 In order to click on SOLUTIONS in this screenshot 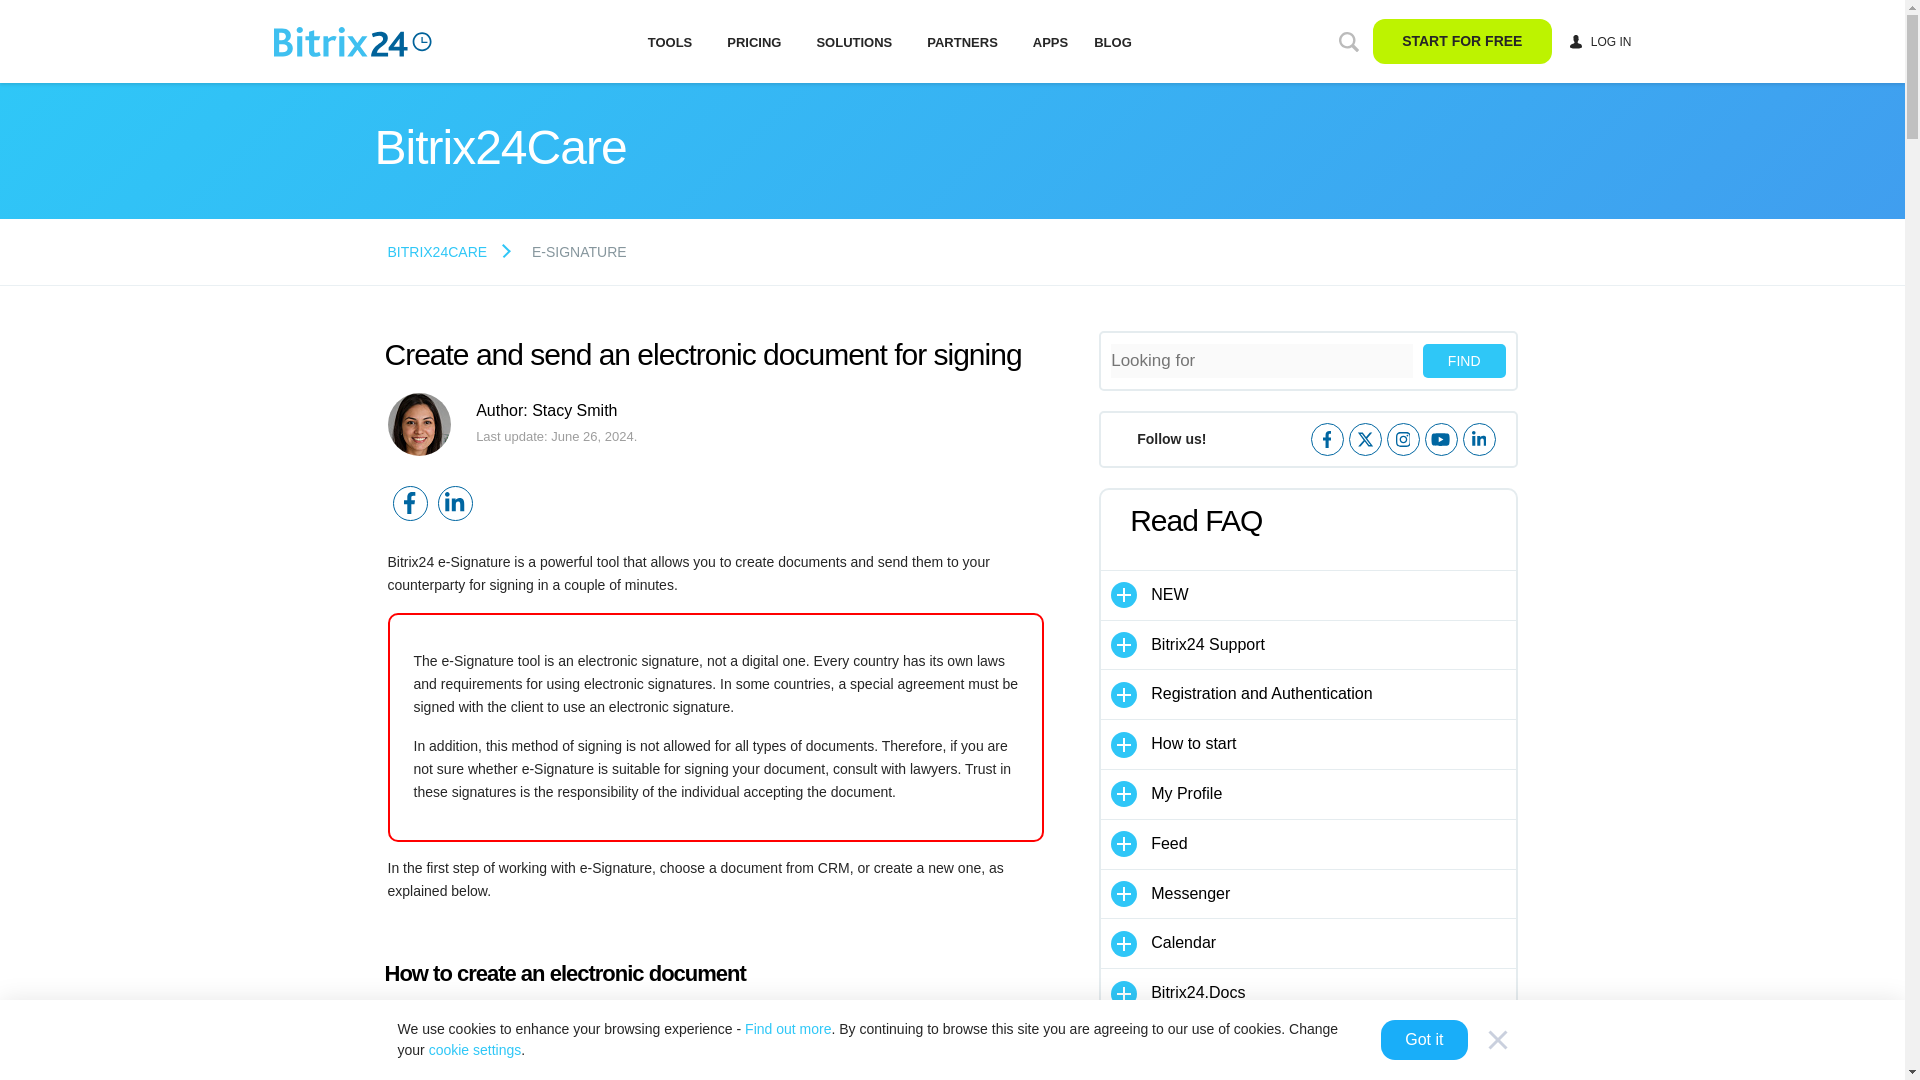, I will do `click(853, 41)`.